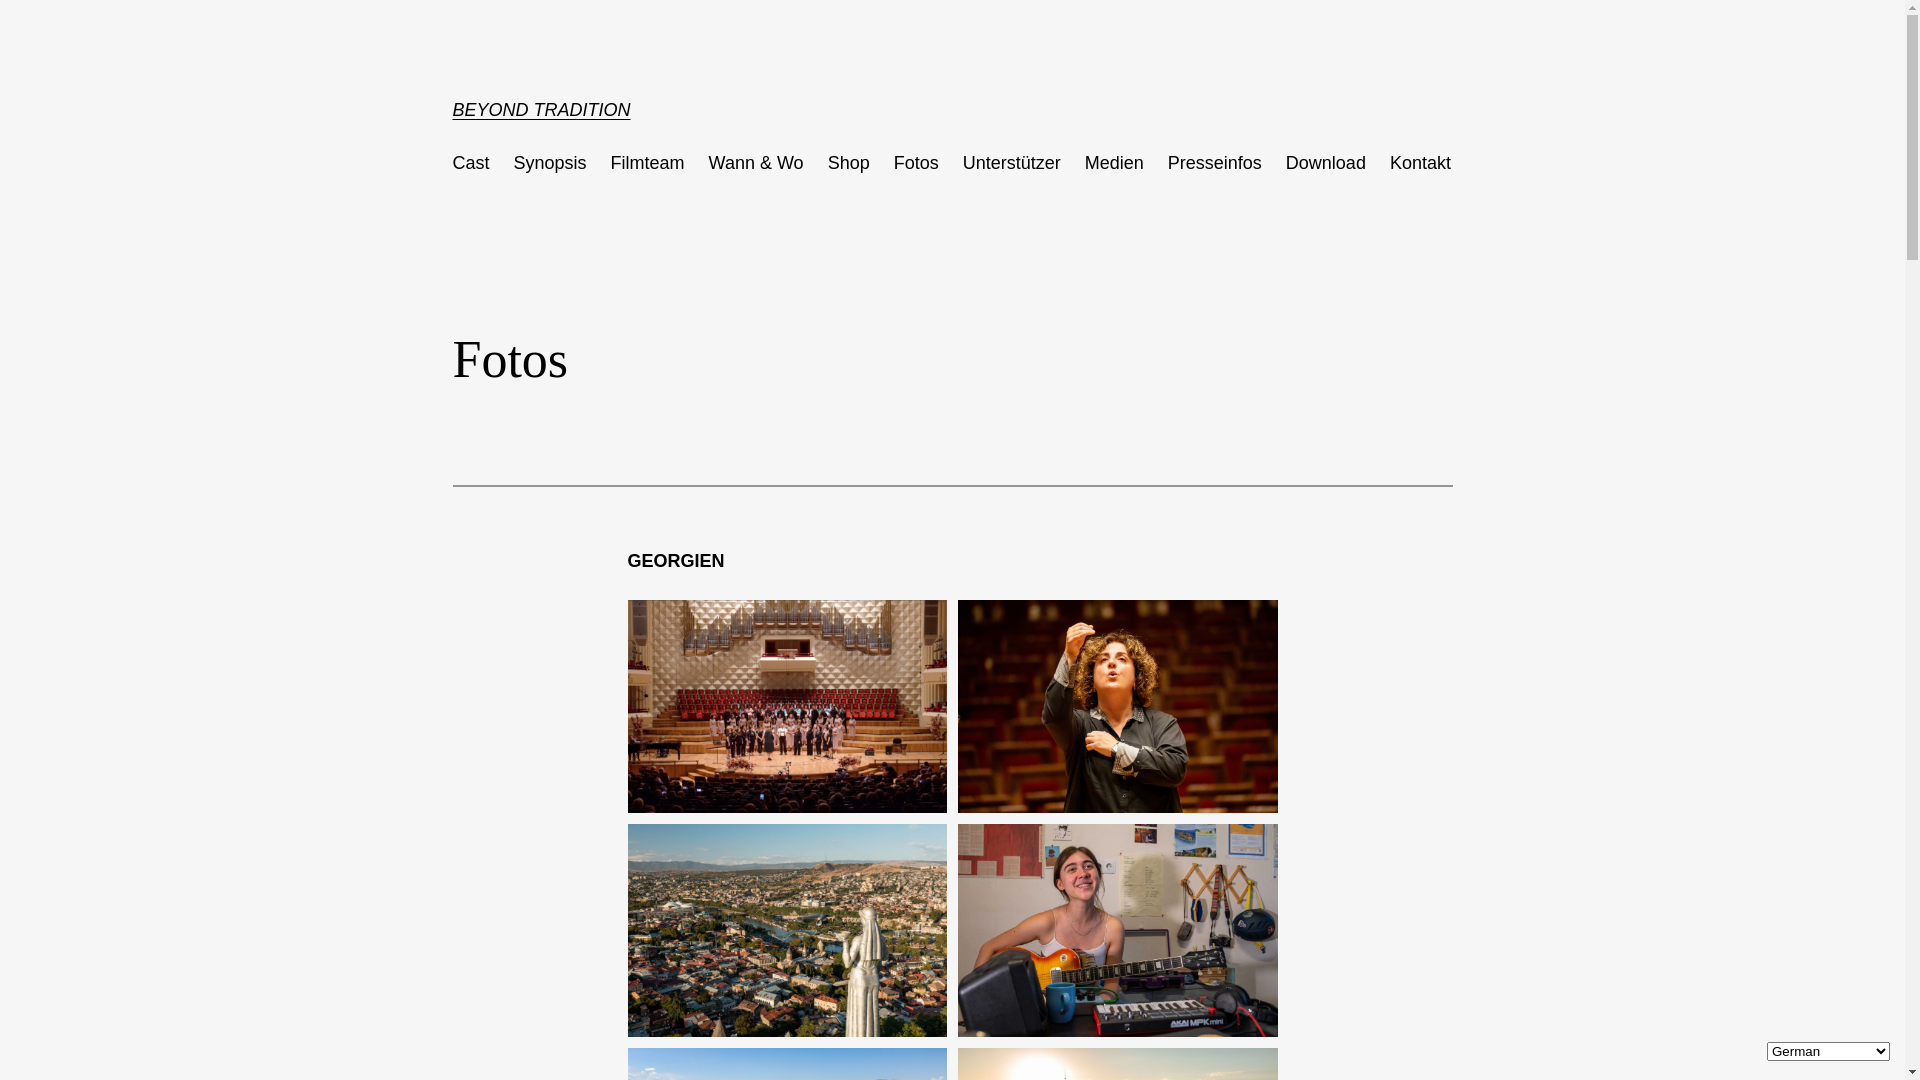  Describe the element at coordinates (916, 164) in the screenshot. I see `Fotos` at that location.